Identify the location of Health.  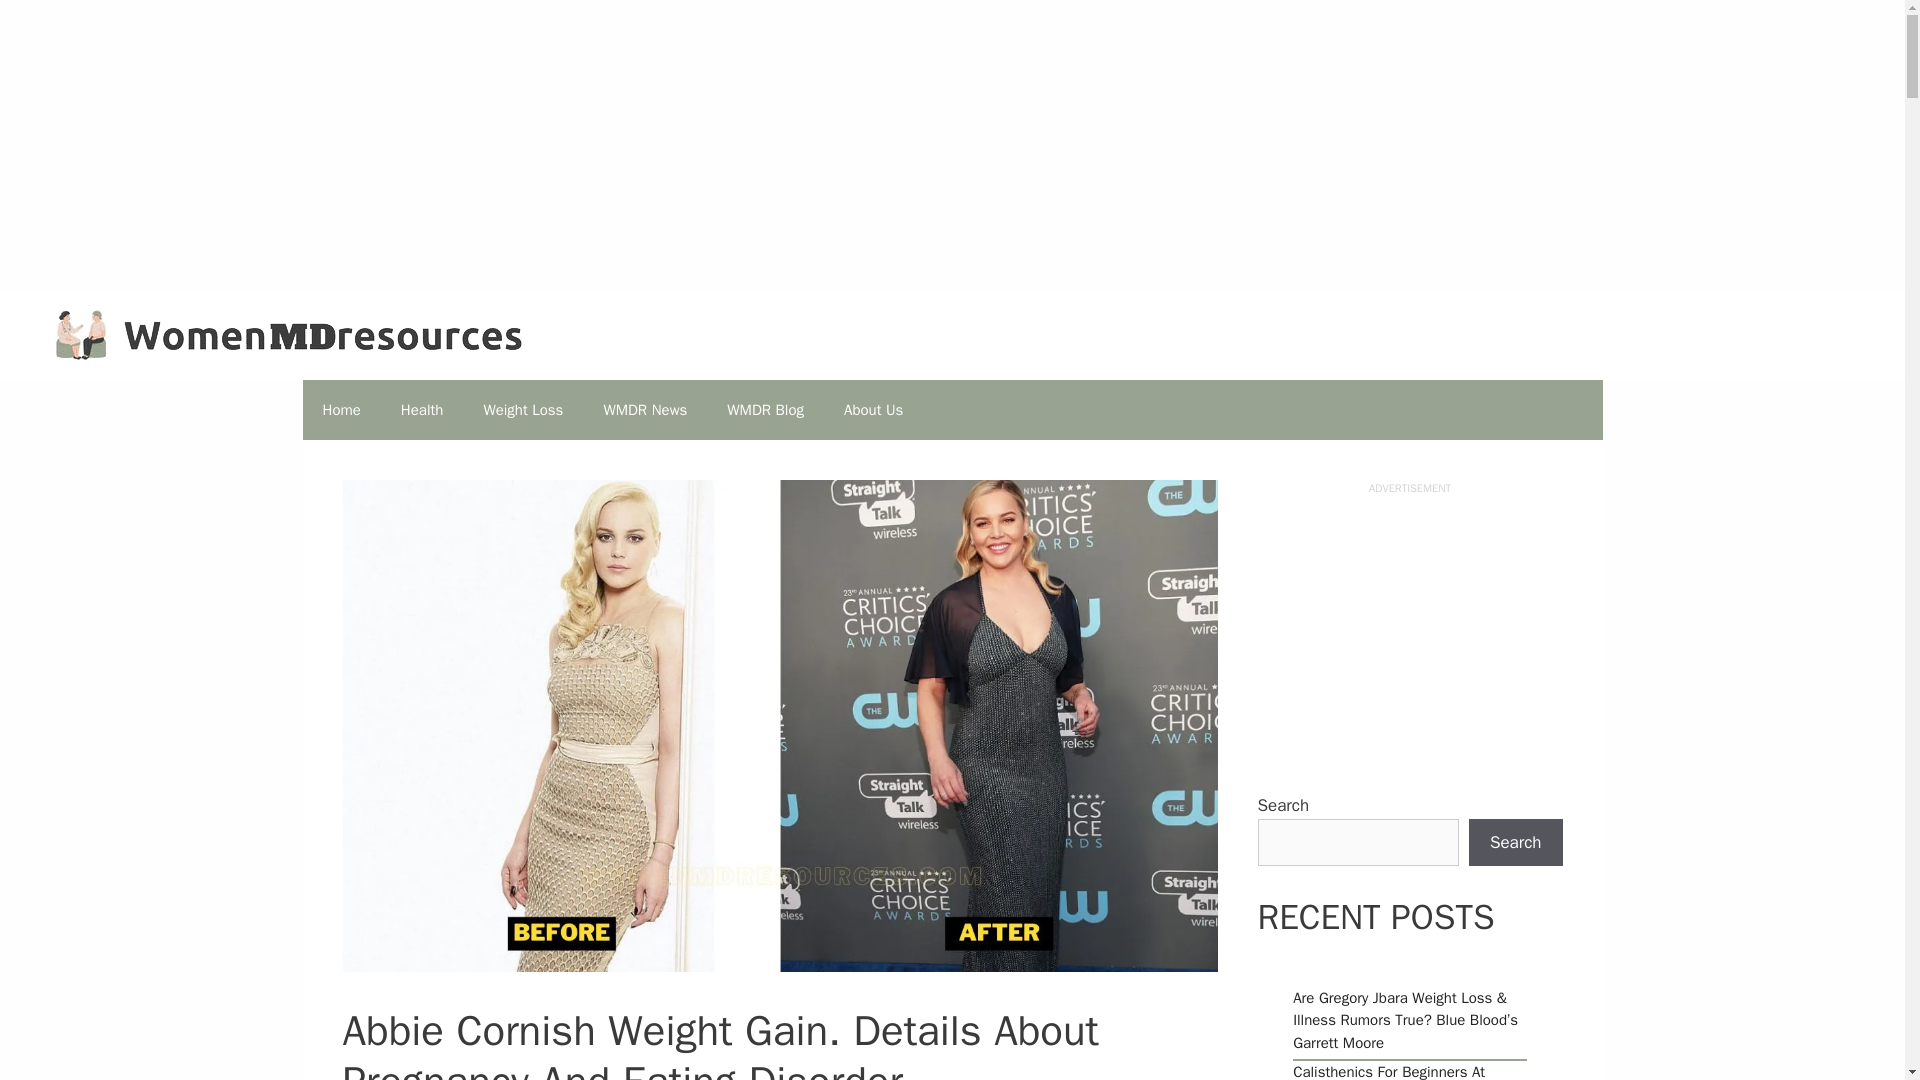
(422, 410).